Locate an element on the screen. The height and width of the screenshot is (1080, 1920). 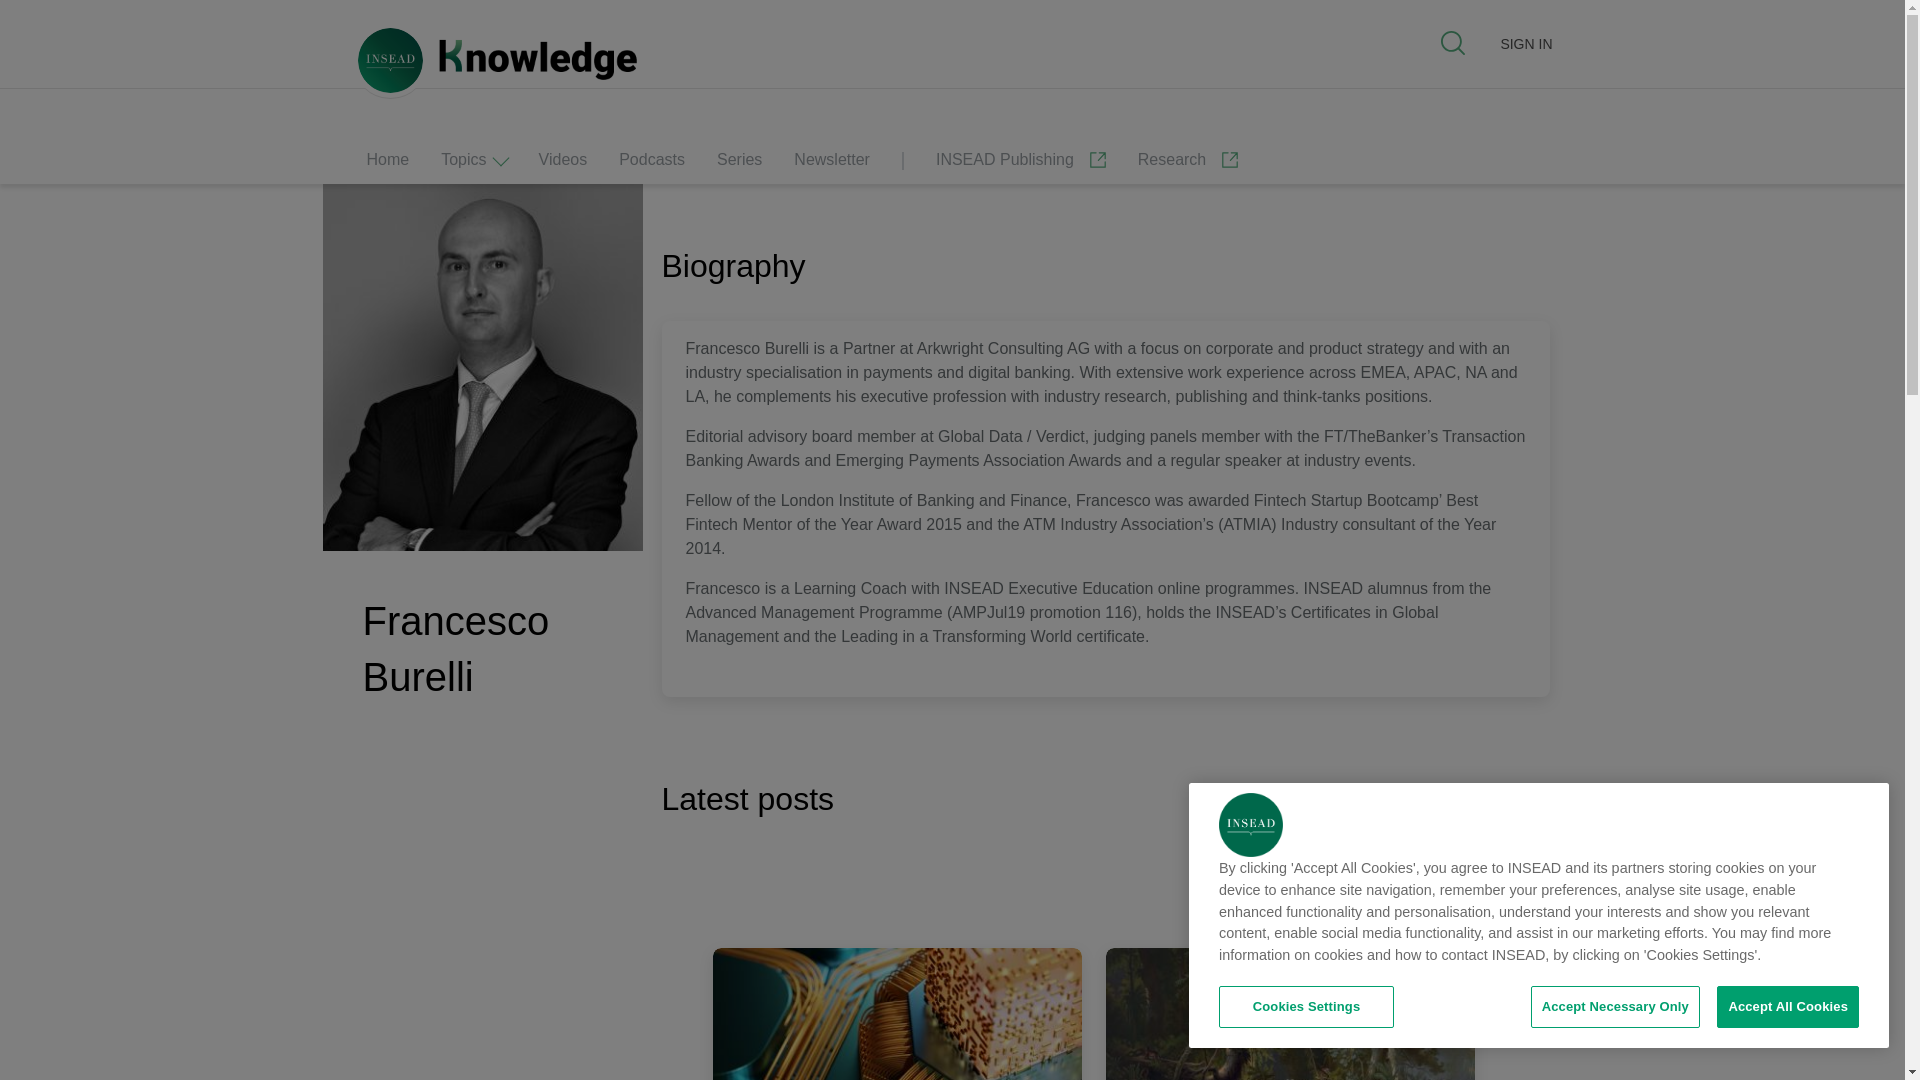
Home is located at coordinates (387, 165).